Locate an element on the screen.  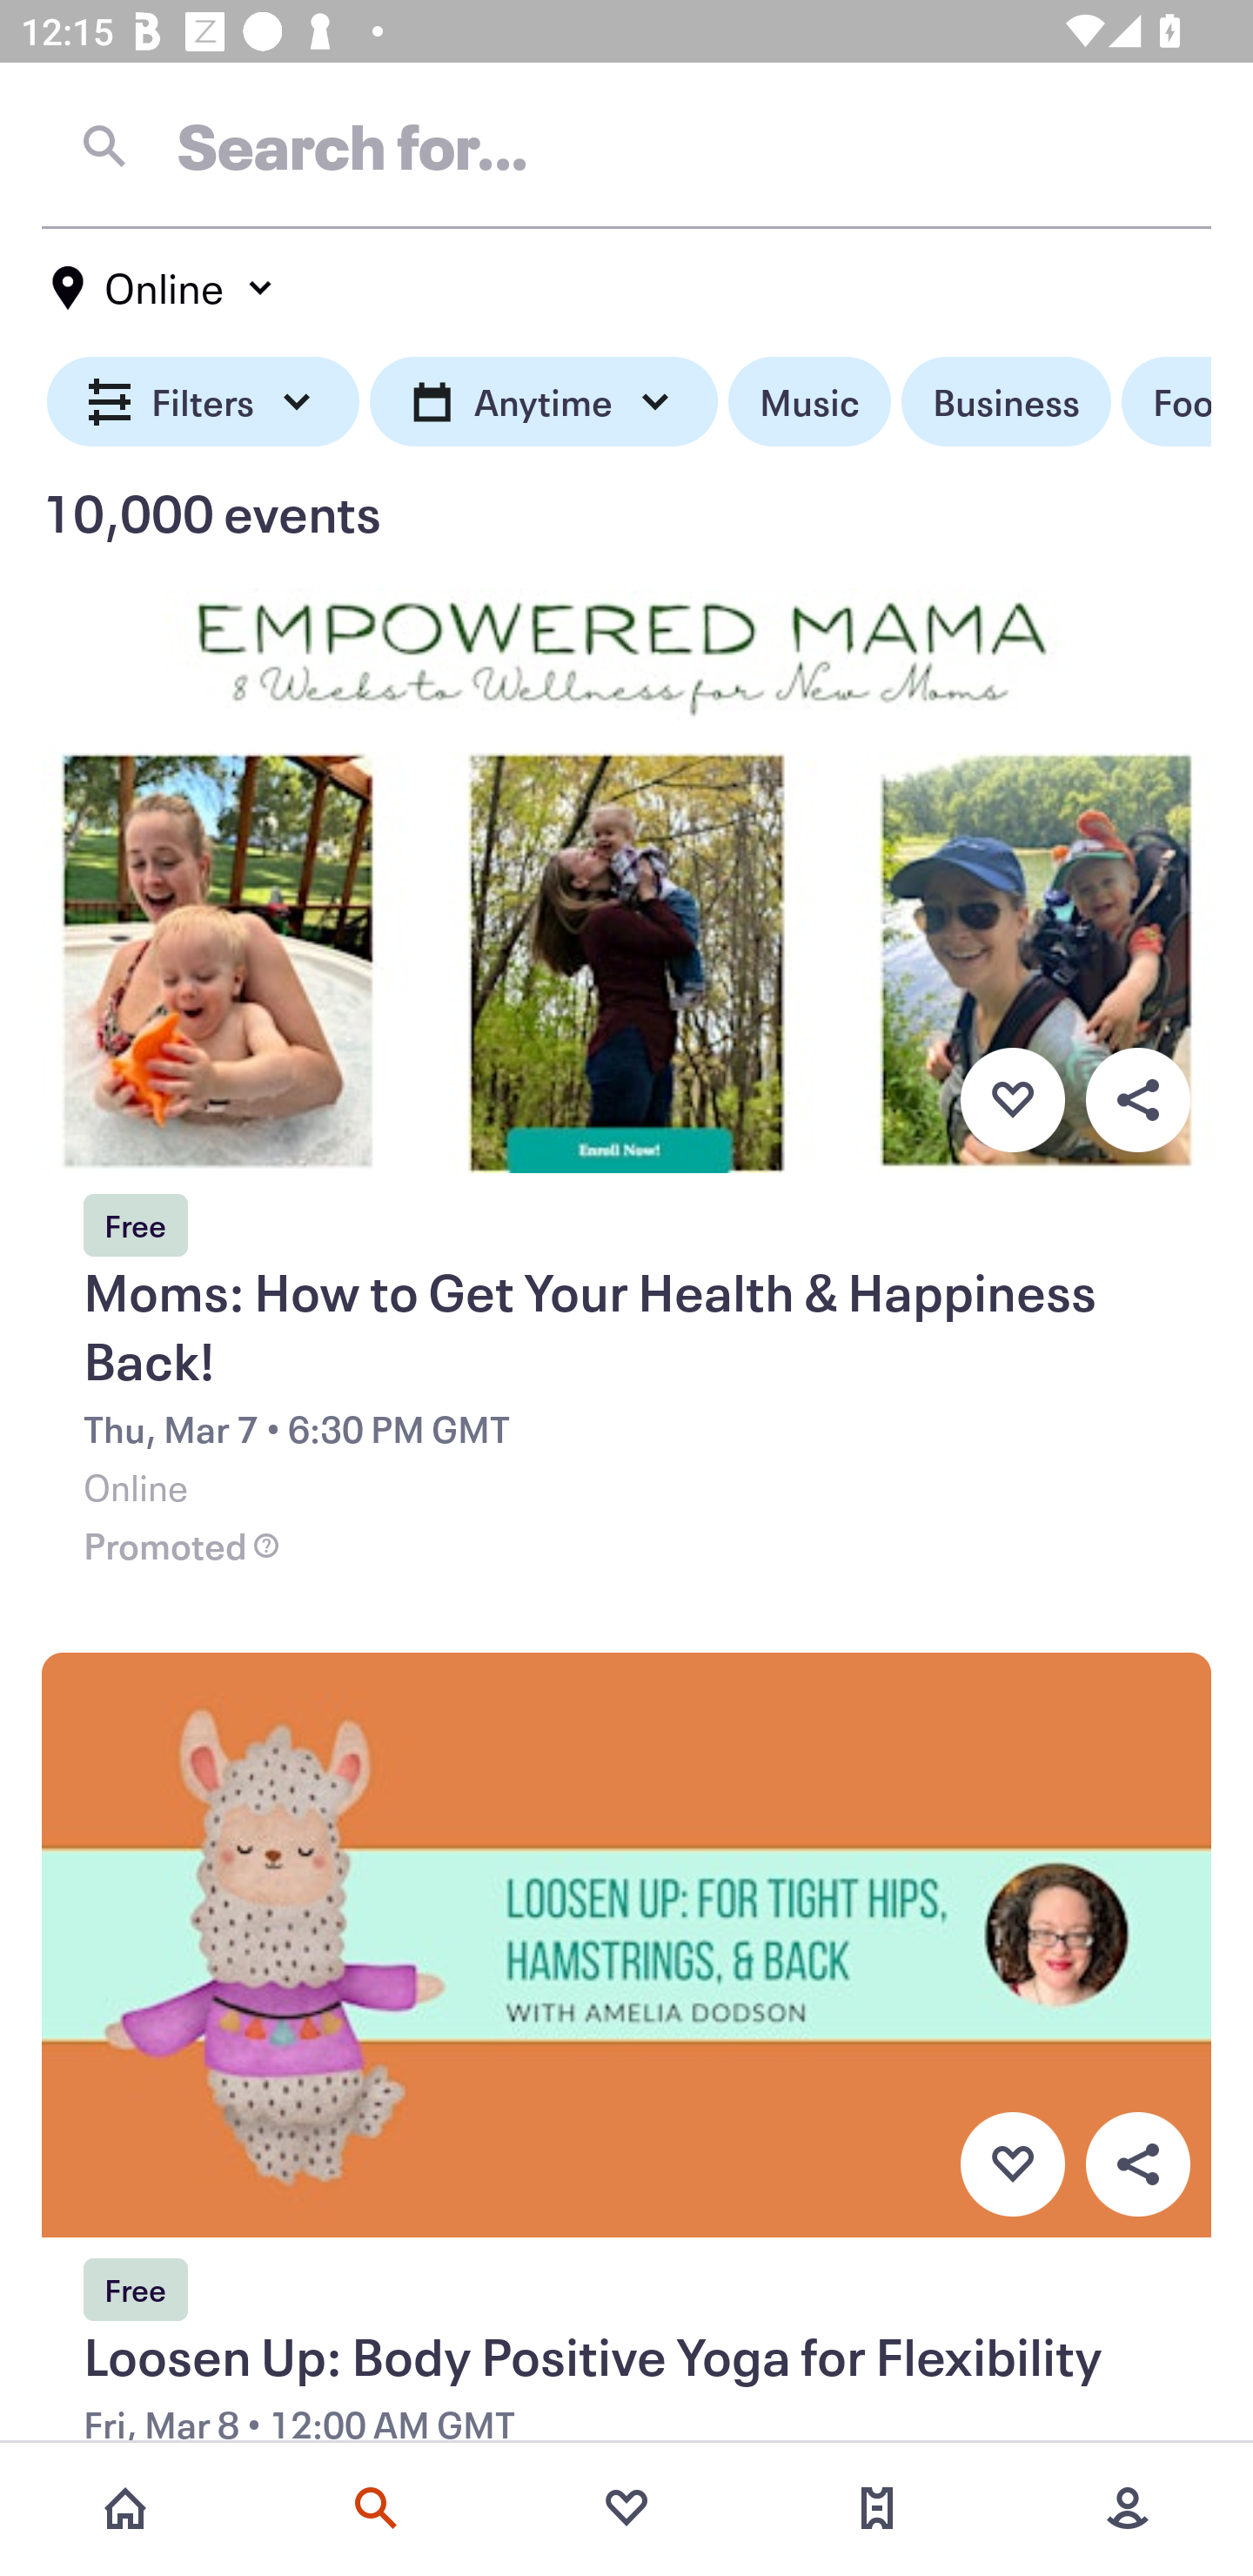
More is located at coordinates (1128, 2508).